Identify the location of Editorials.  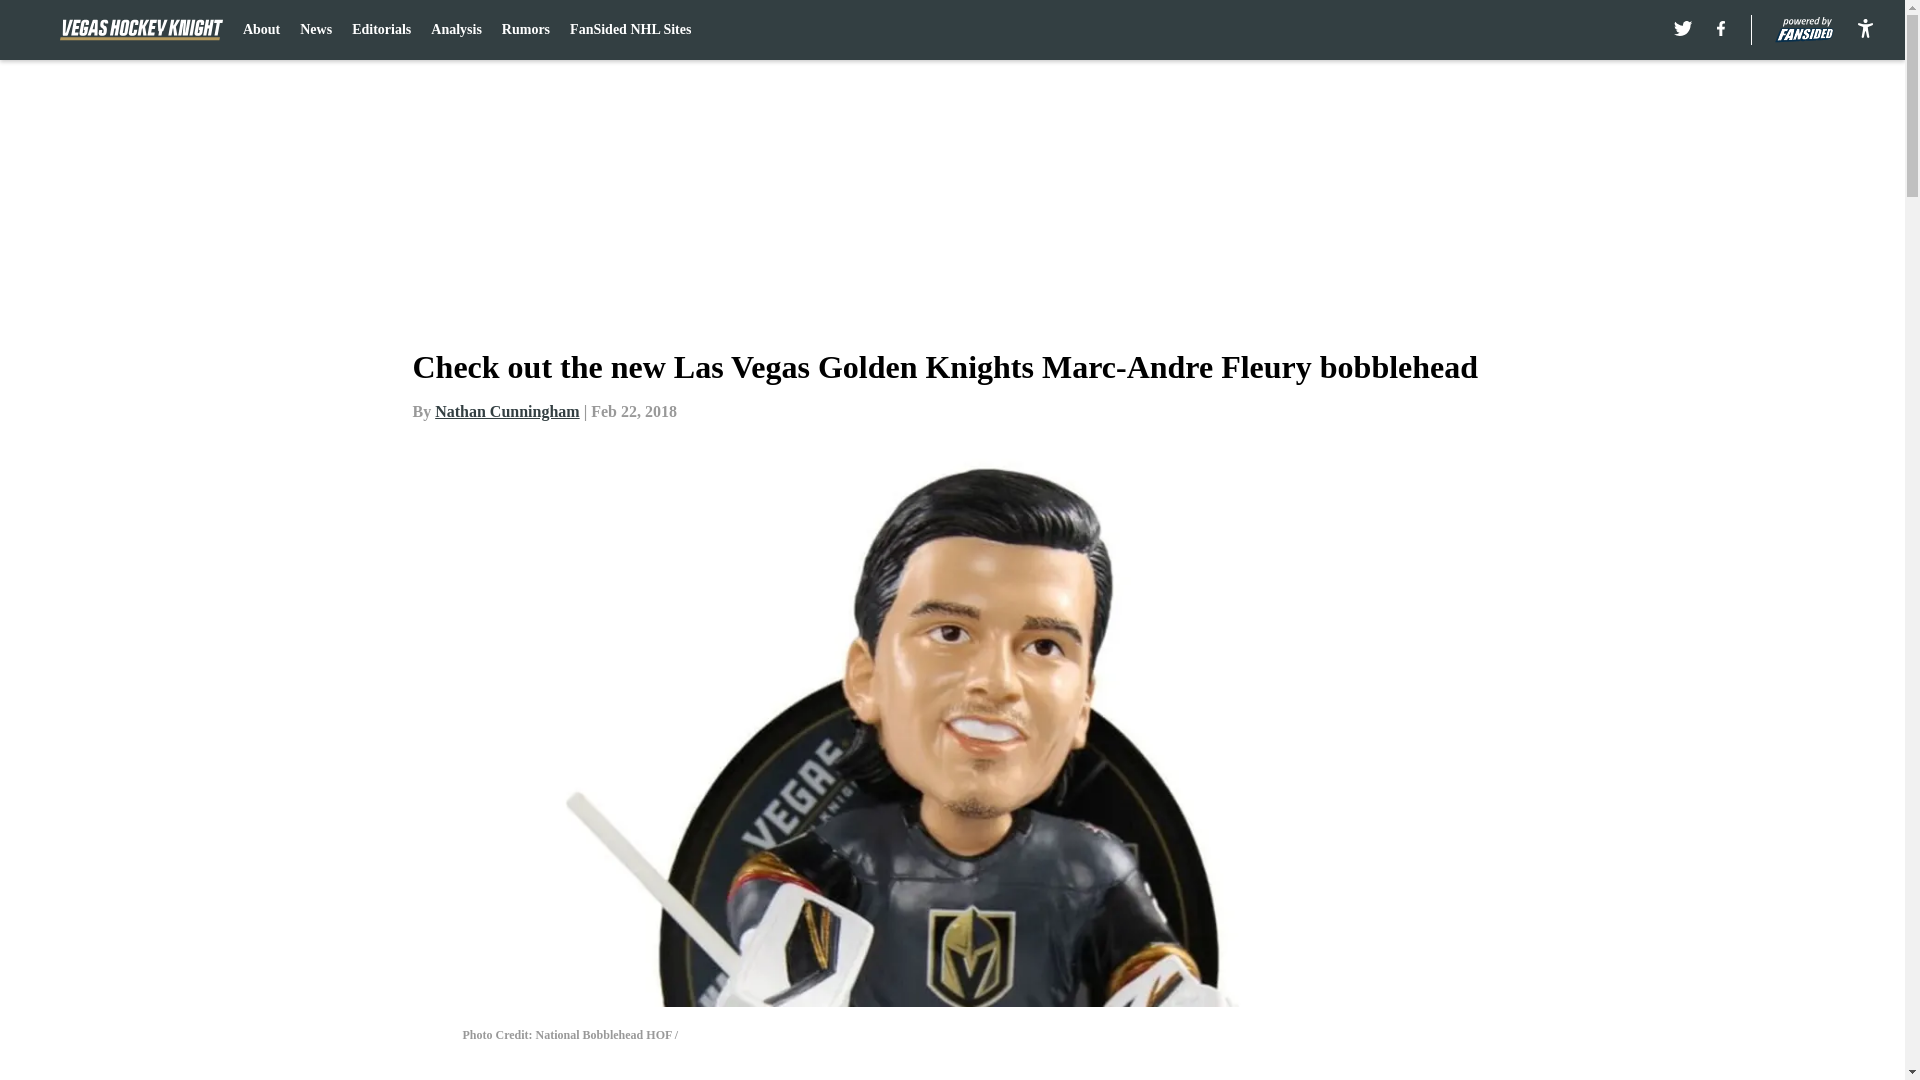
(380, 30).